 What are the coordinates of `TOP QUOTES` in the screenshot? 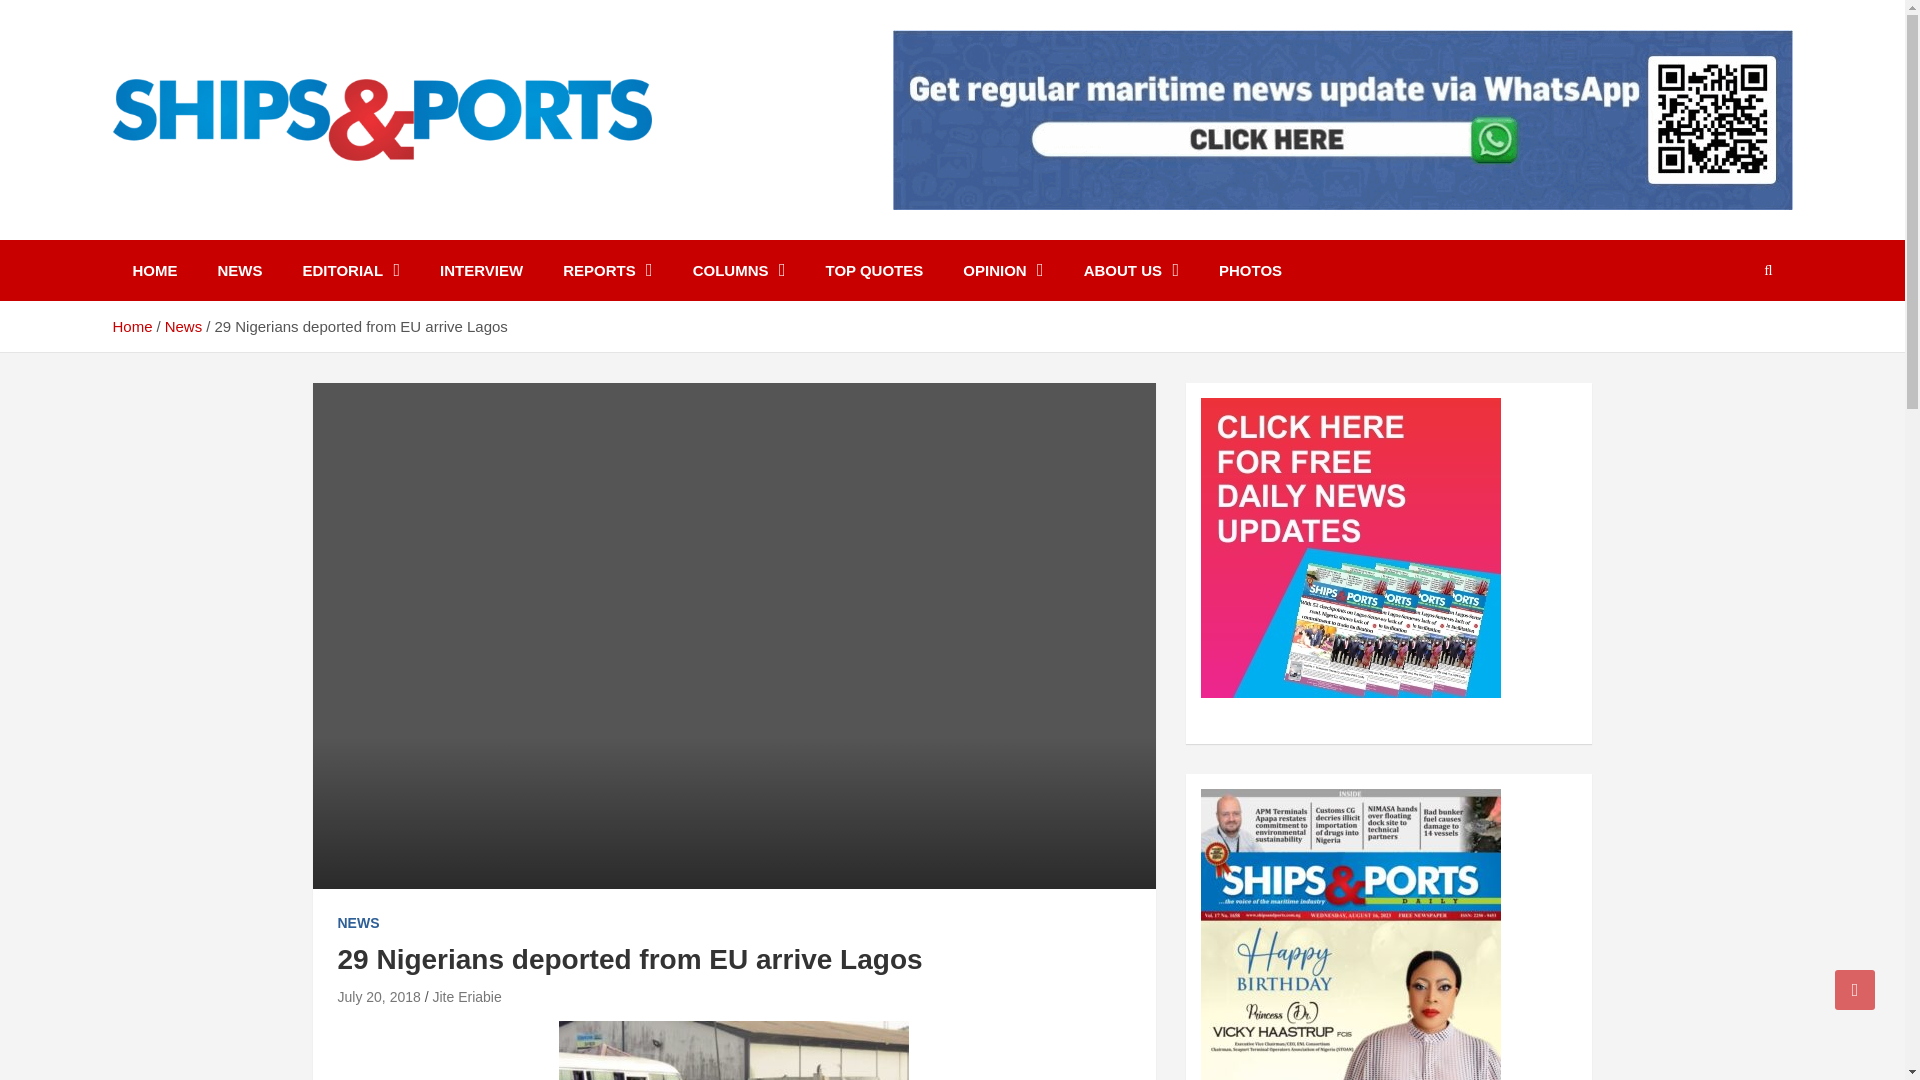 It's located at (873, 270).